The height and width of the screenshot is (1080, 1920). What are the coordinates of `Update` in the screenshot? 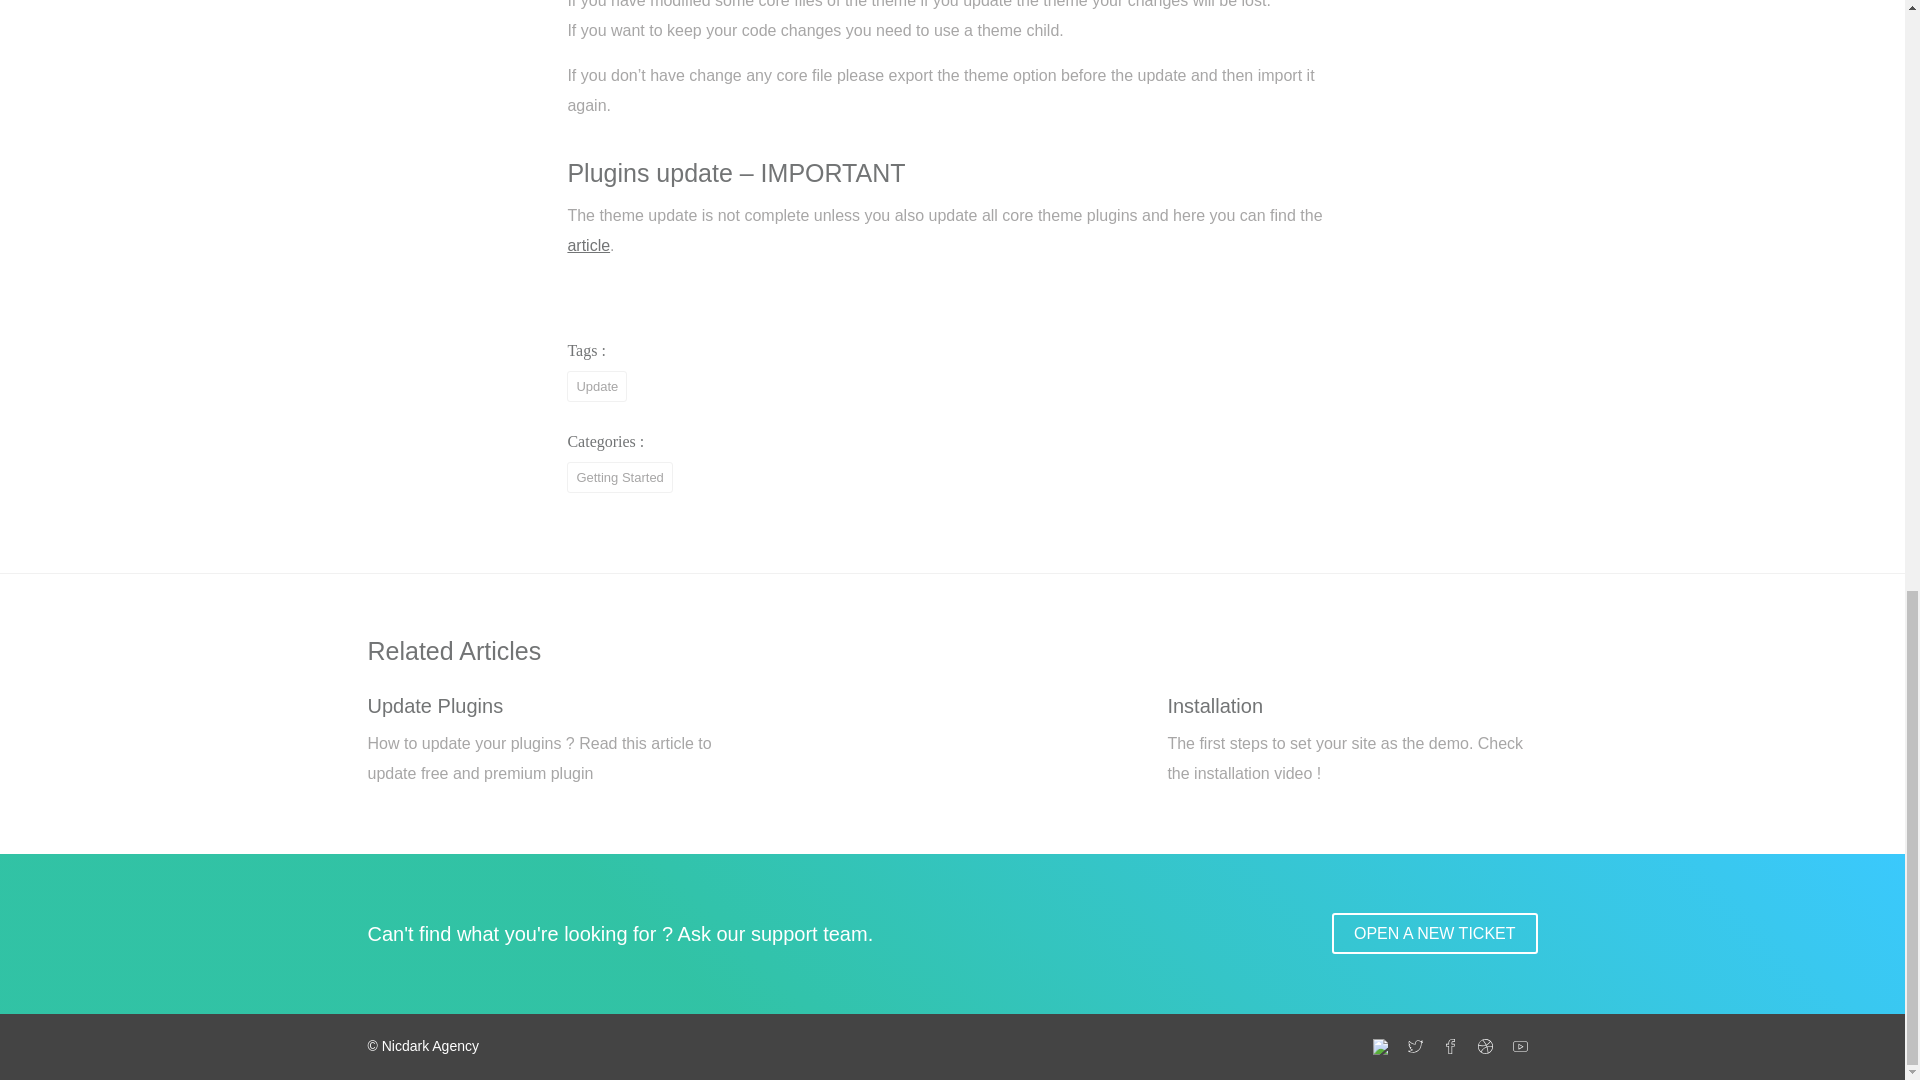 It's located at (596, 386).